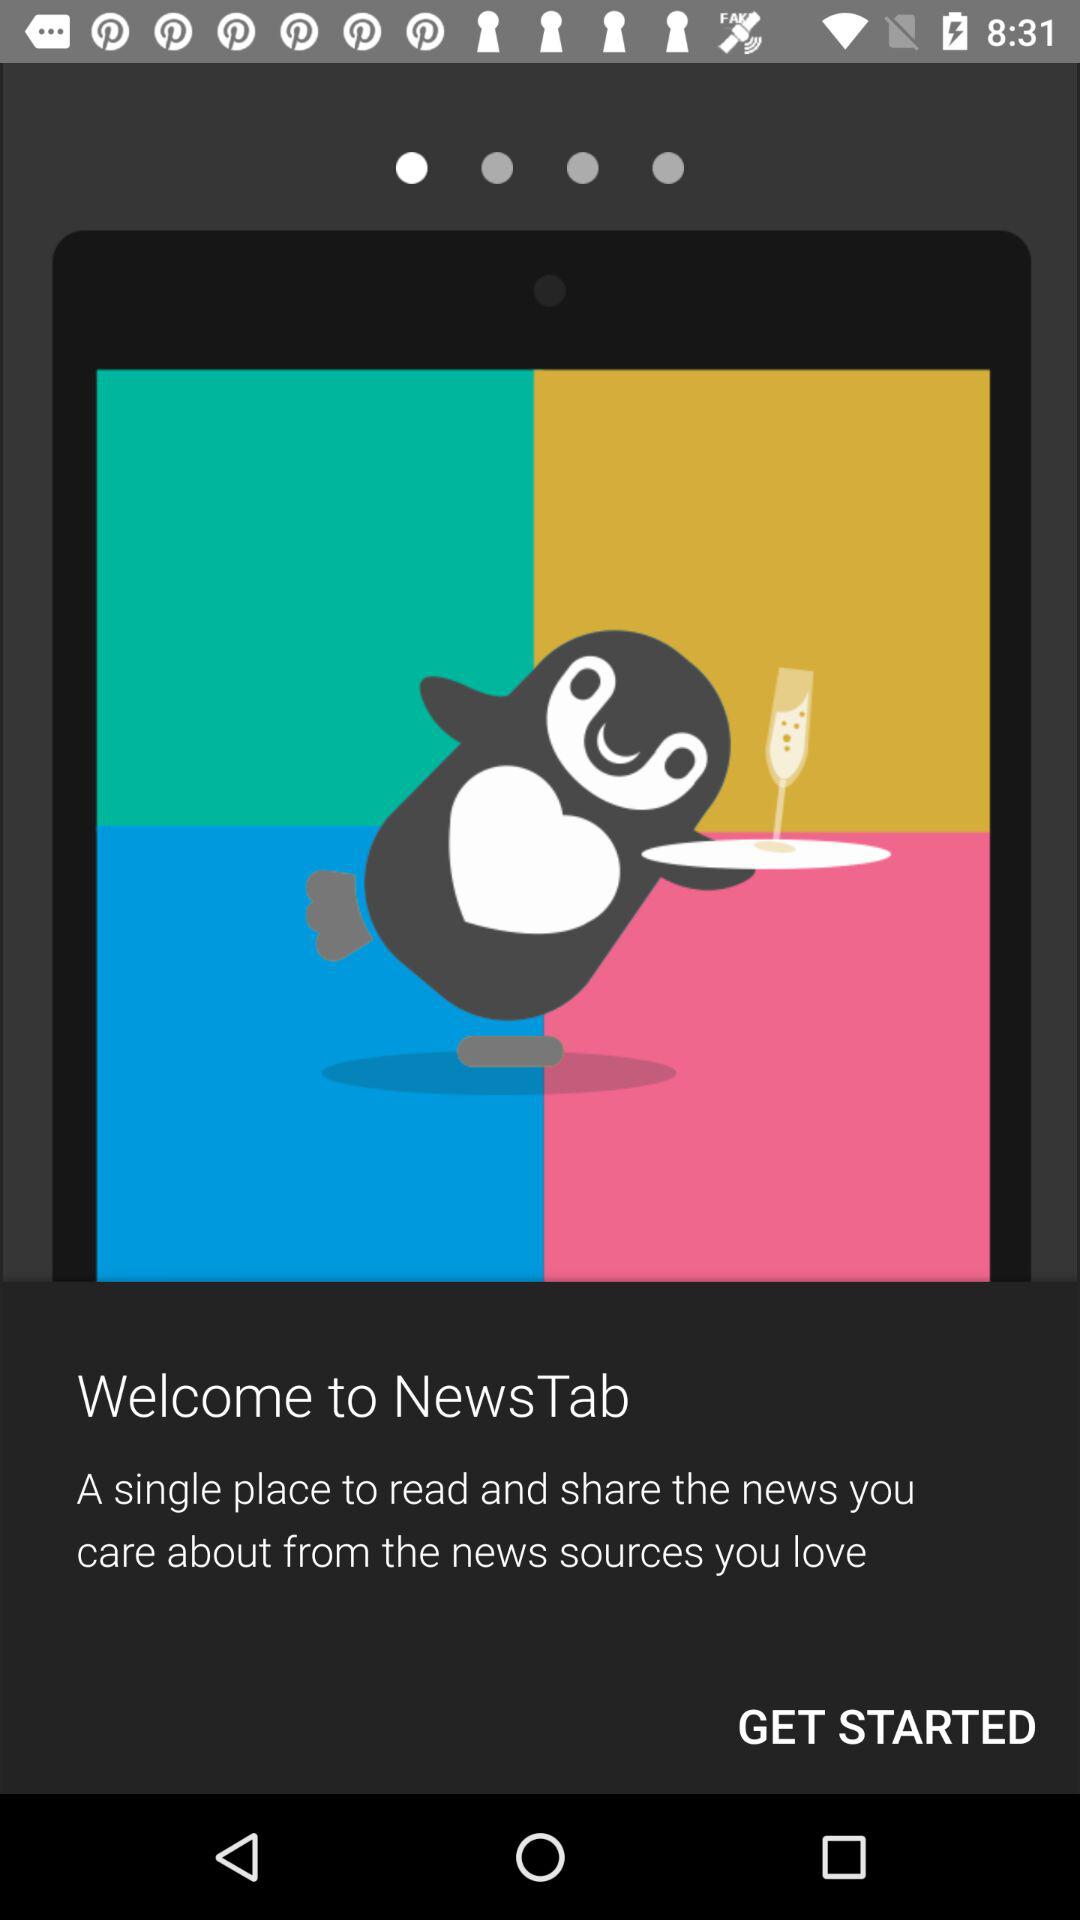 This screenshot has height=1920, width=1080. Describe the element at coordinates (887, 1725) in the screenshot. I see `flip to get started item` at that location.